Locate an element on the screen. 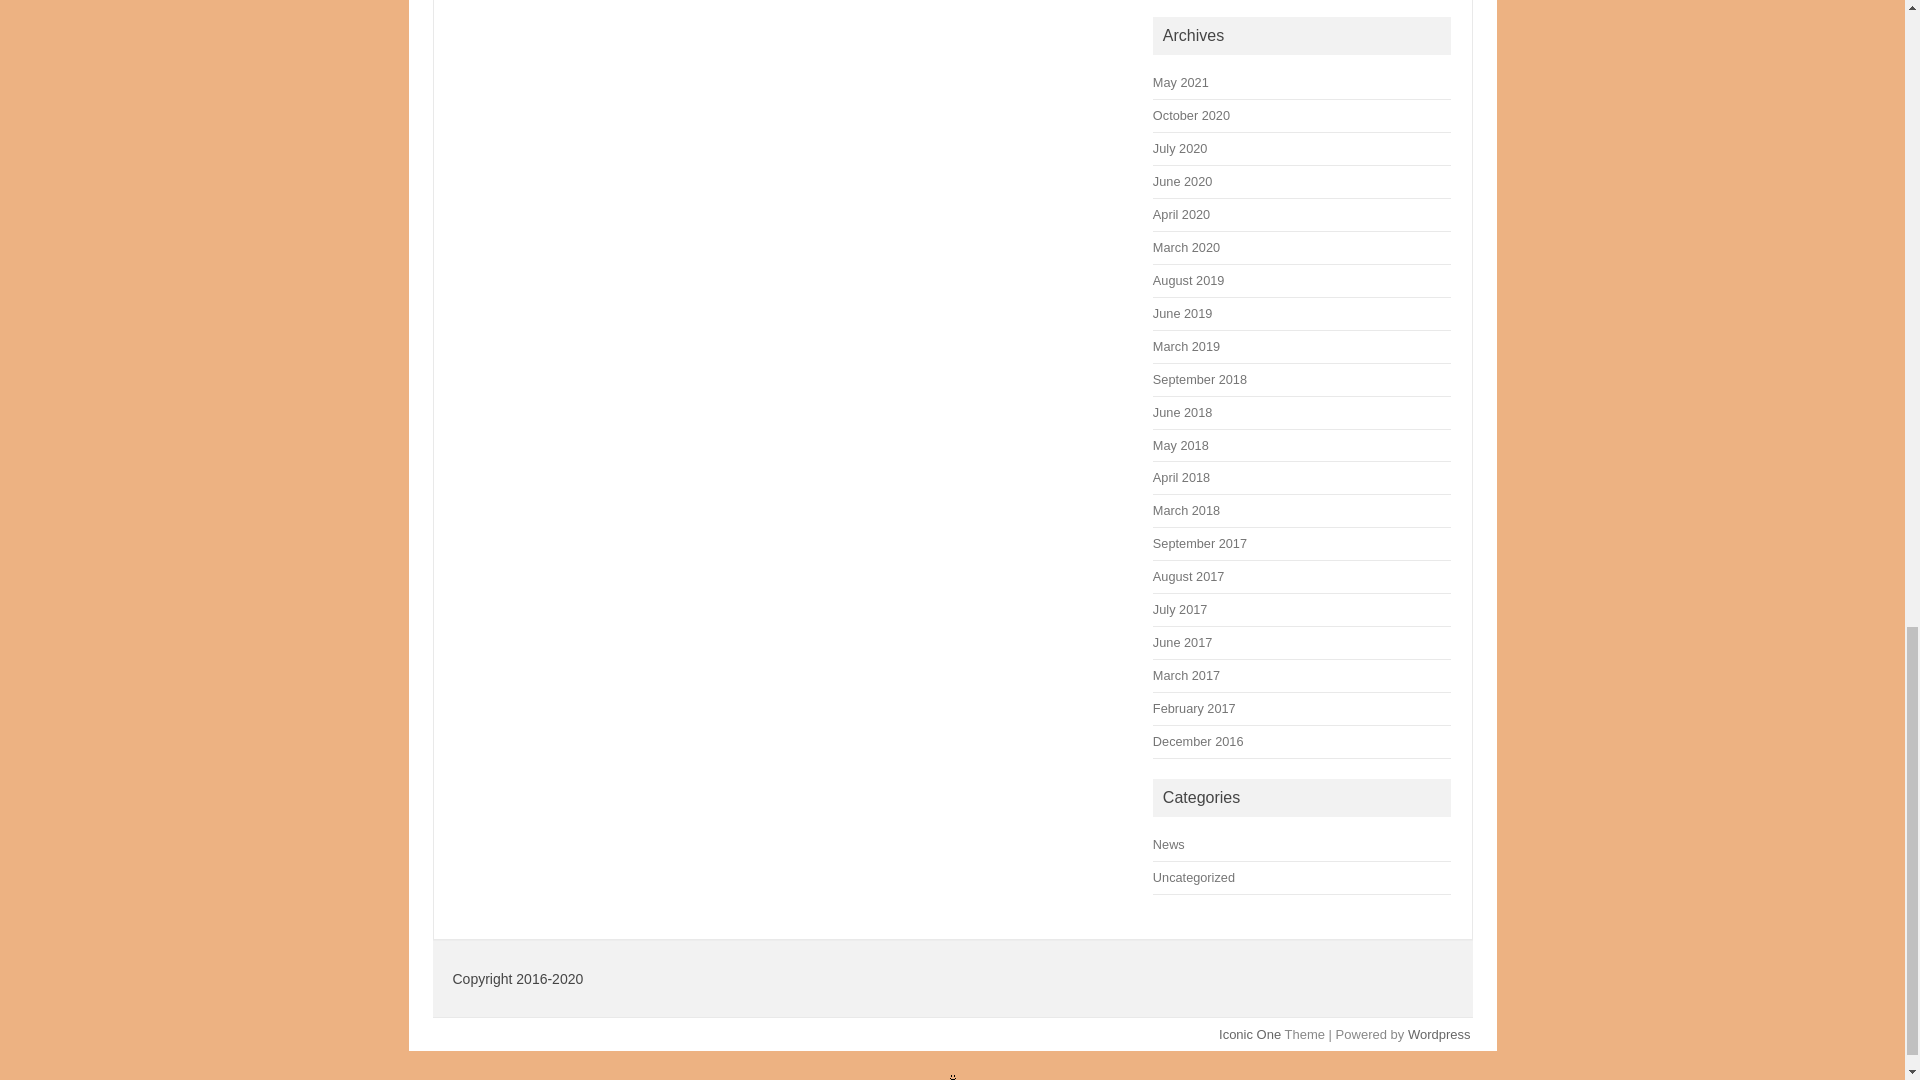  April 2020 is located at coordinates (1181, 214).